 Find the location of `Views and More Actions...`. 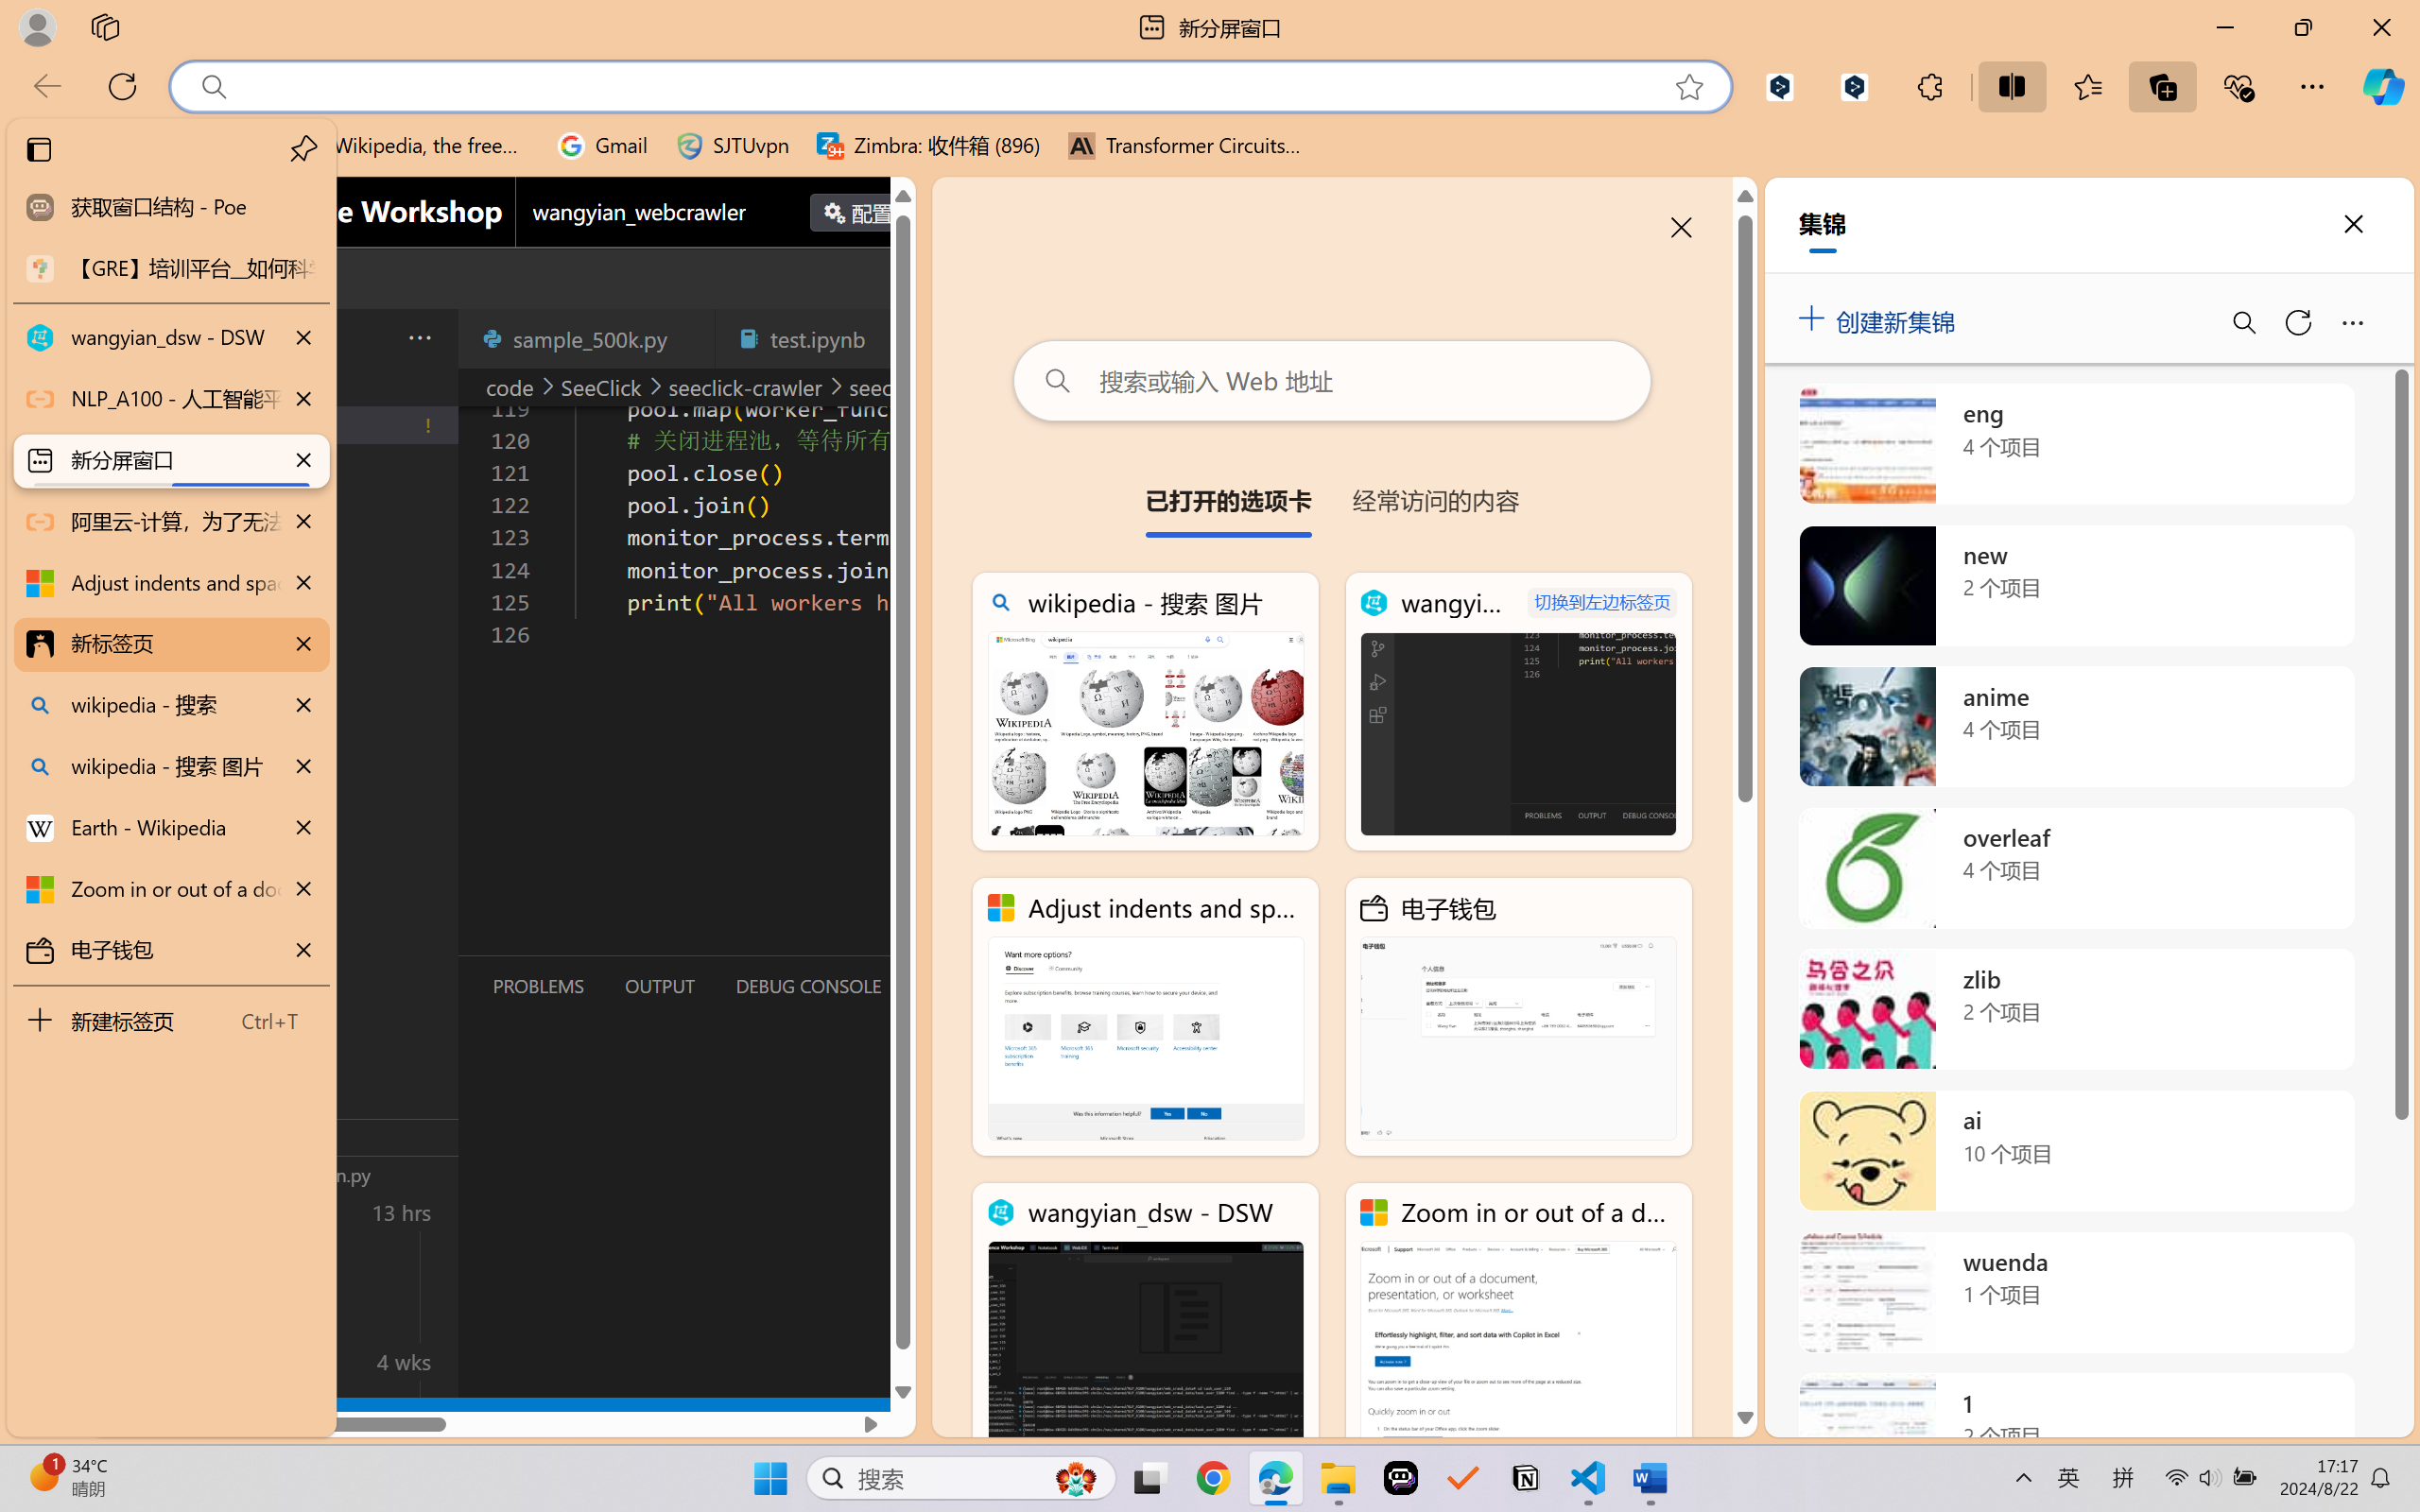

Views and More Actions... is located at coordinates (418, 337).